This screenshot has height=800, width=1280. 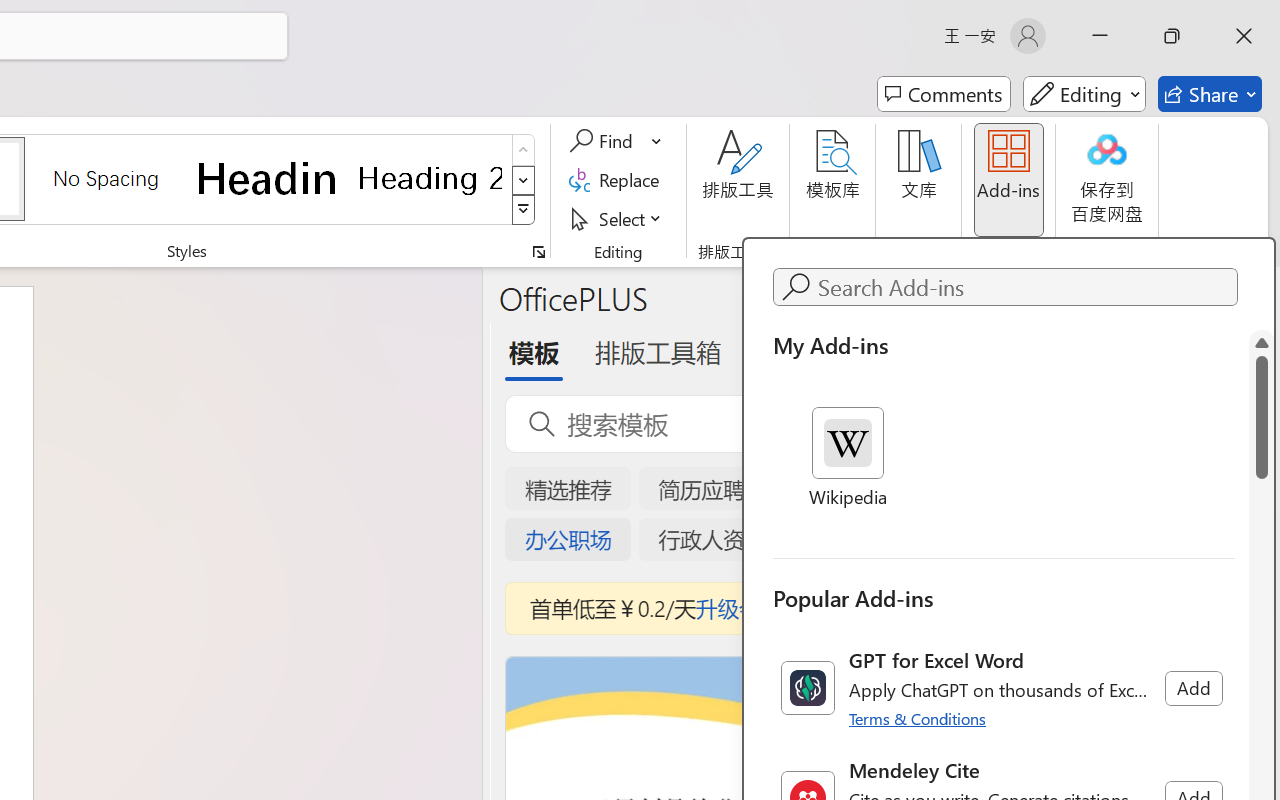 What do you see at coordinates (618, 180) in the screenshot?
I see `Replace...` at bounding box center [618, 180].